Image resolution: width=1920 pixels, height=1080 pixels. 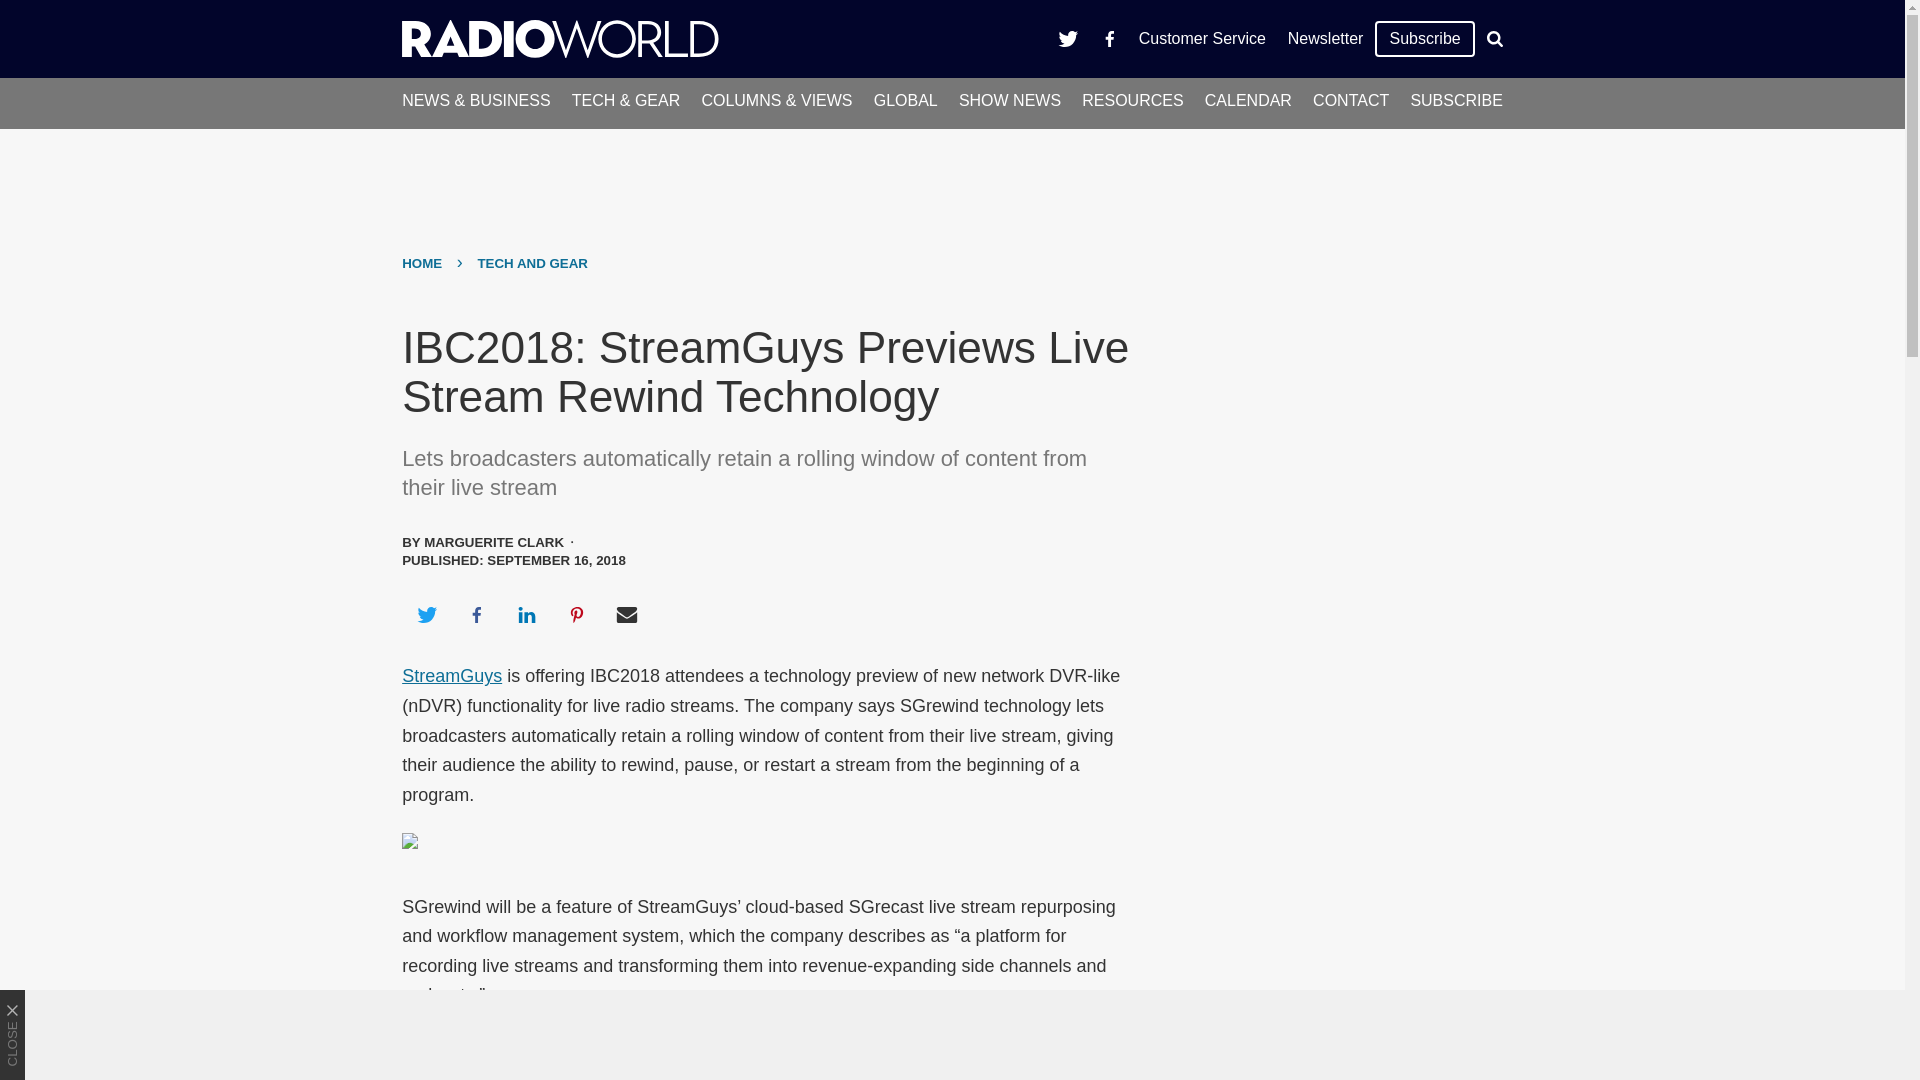 What do you see at coordinates (426, 614) in the screenshot?
I see `Share on Twitter` at bounding box center [426, 614].